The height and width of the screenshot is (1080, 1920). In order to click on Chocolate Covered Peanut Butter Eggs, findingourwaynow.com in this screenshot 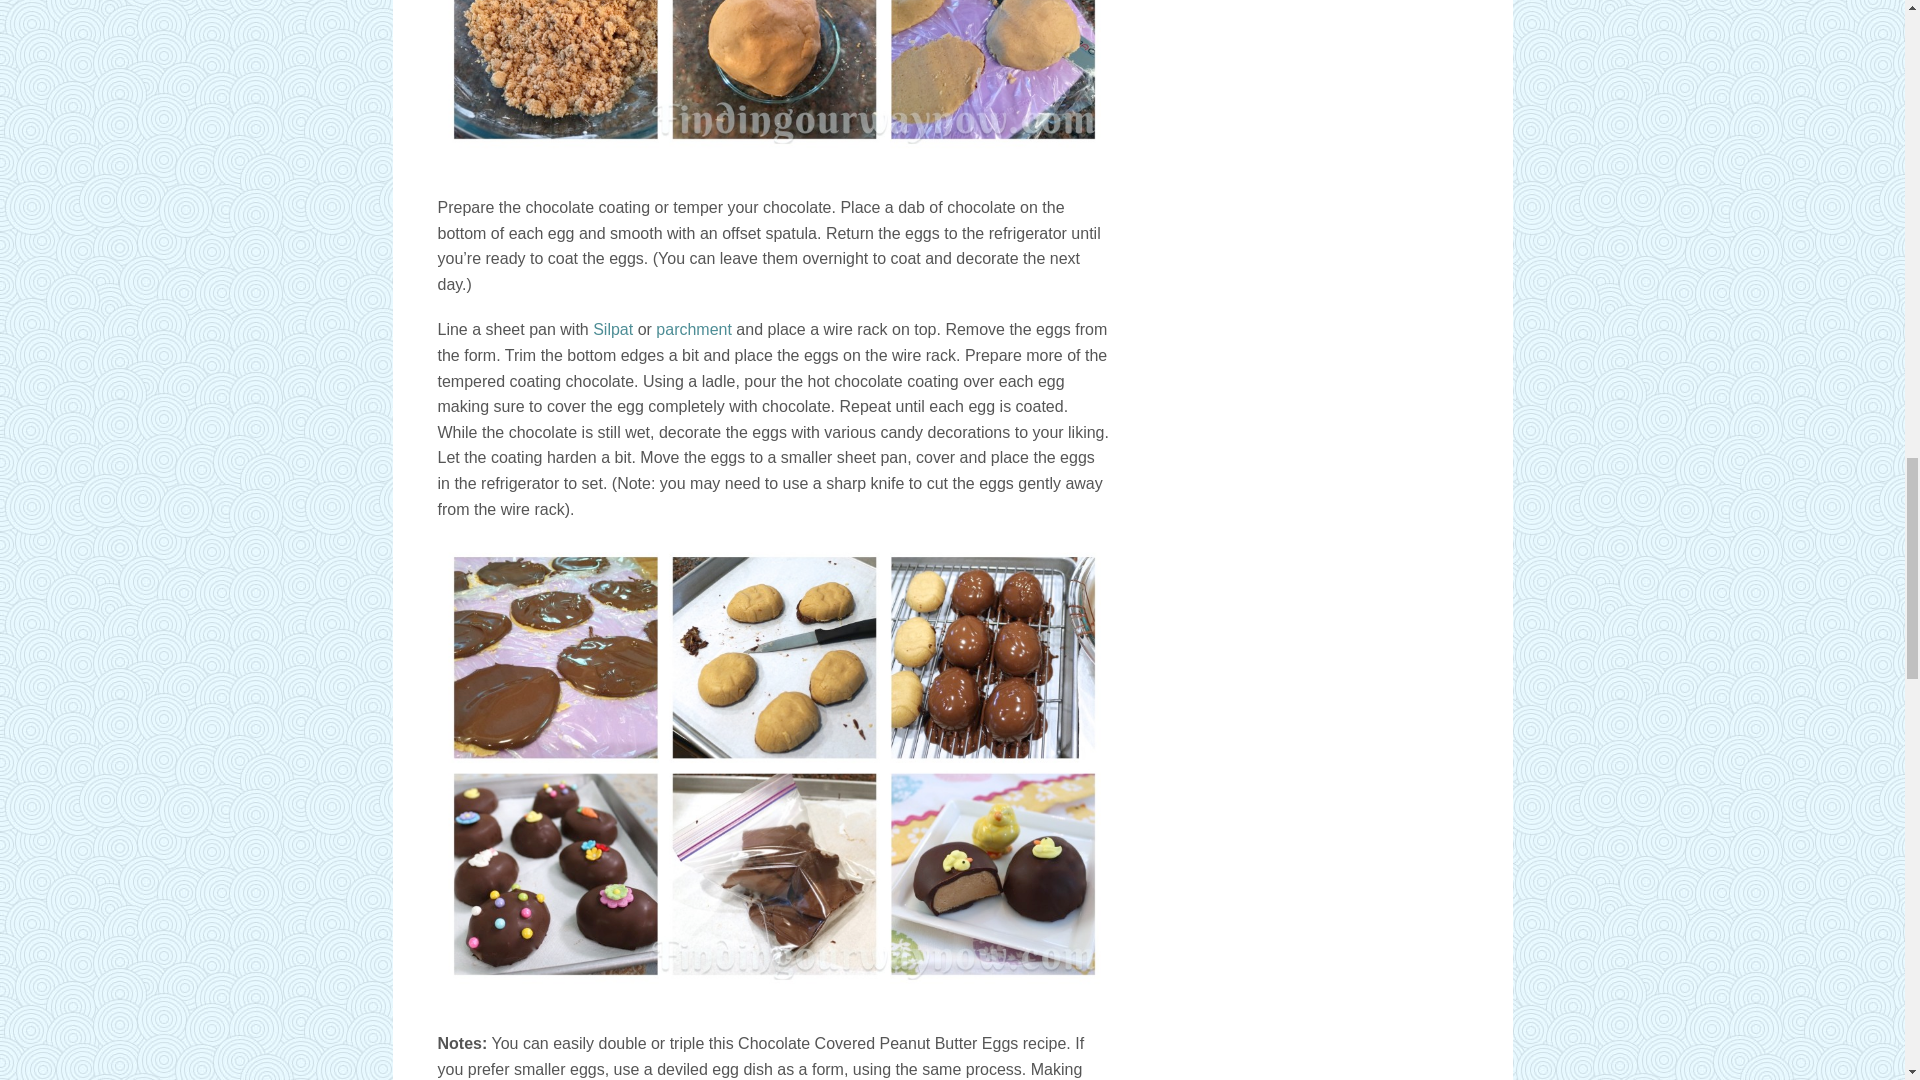, I will do `click(774, 78)`.